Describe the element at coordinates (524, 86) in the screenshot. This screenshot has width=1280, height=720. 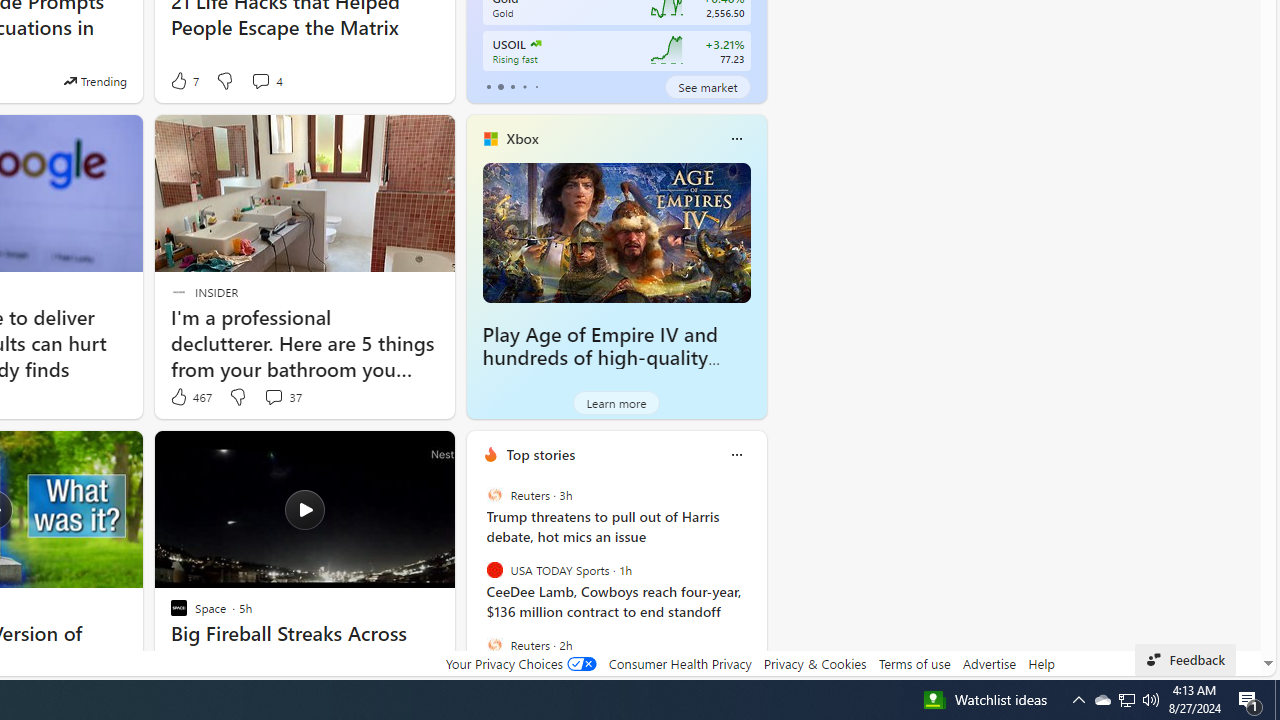
I see `tab-3` at that location.